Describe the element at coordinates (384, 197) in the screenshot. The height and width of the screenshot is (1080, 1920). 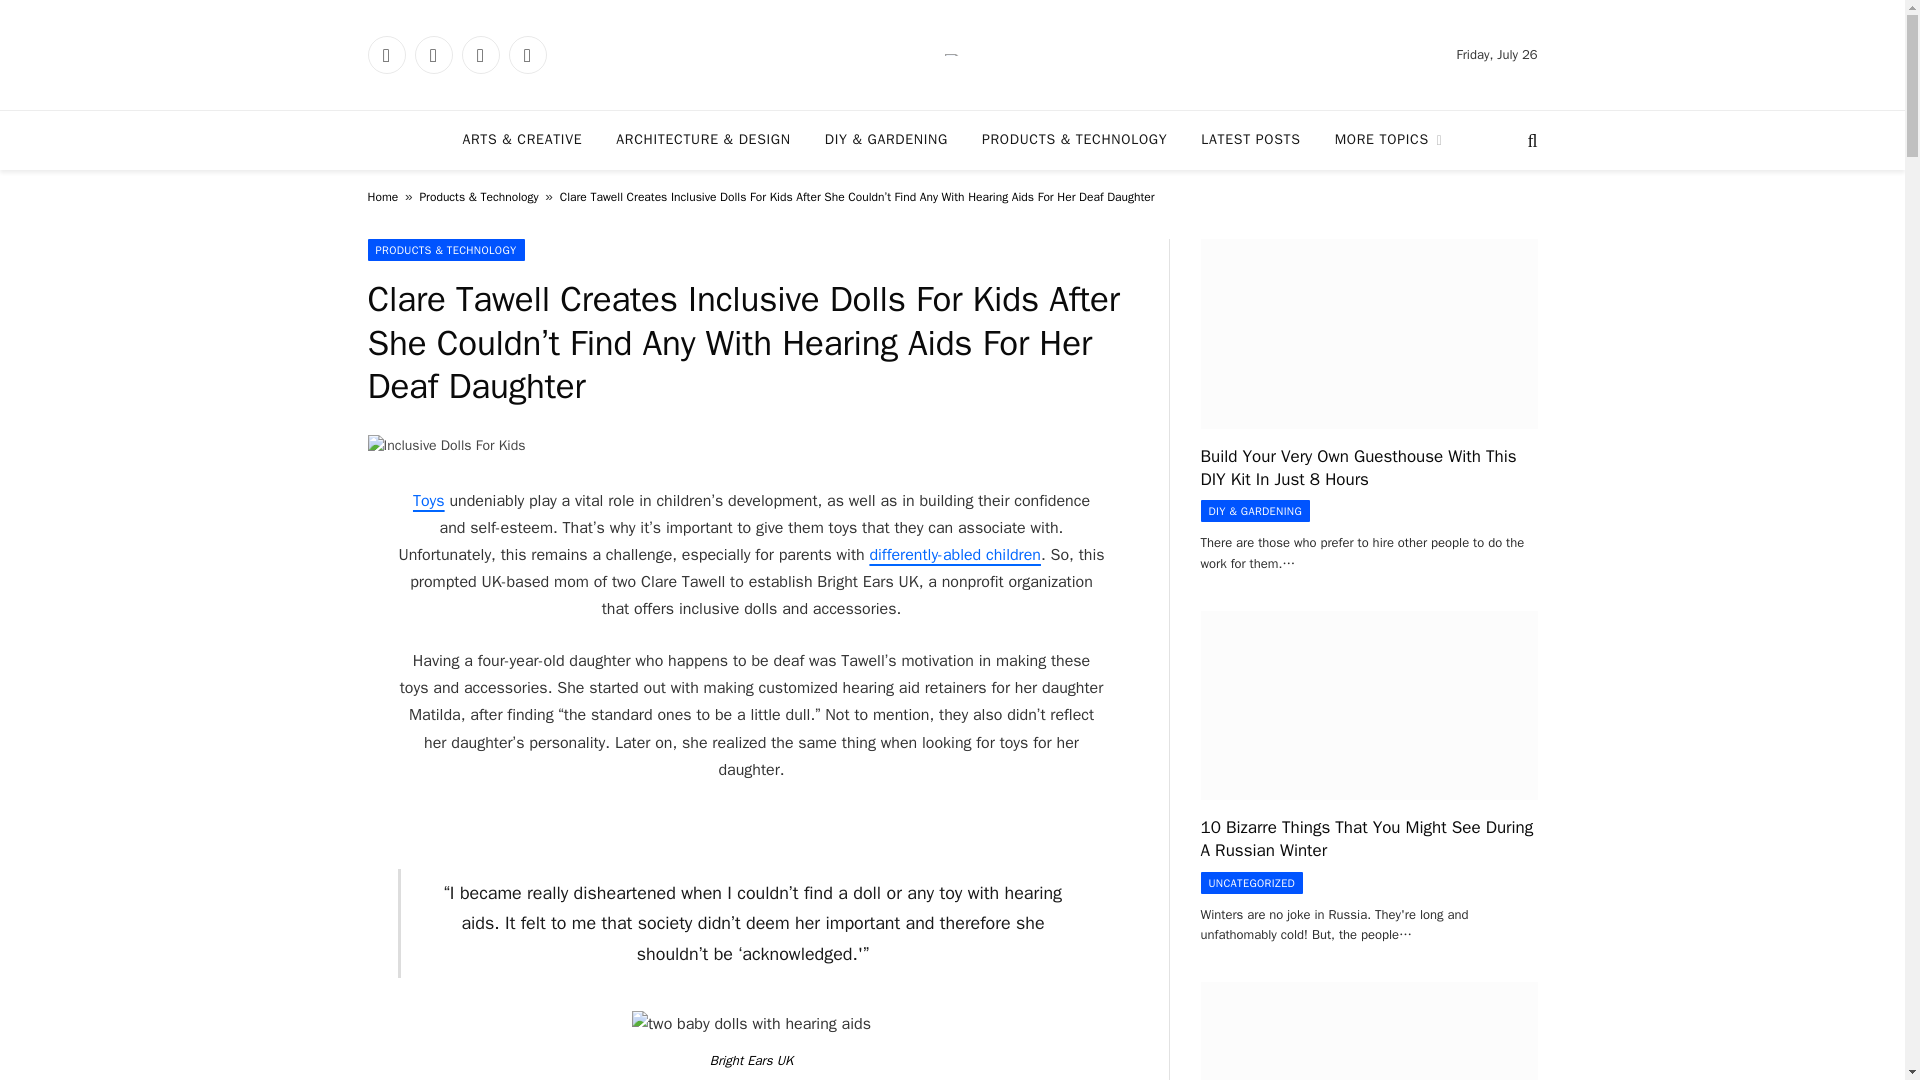
I see `Home` at that location.